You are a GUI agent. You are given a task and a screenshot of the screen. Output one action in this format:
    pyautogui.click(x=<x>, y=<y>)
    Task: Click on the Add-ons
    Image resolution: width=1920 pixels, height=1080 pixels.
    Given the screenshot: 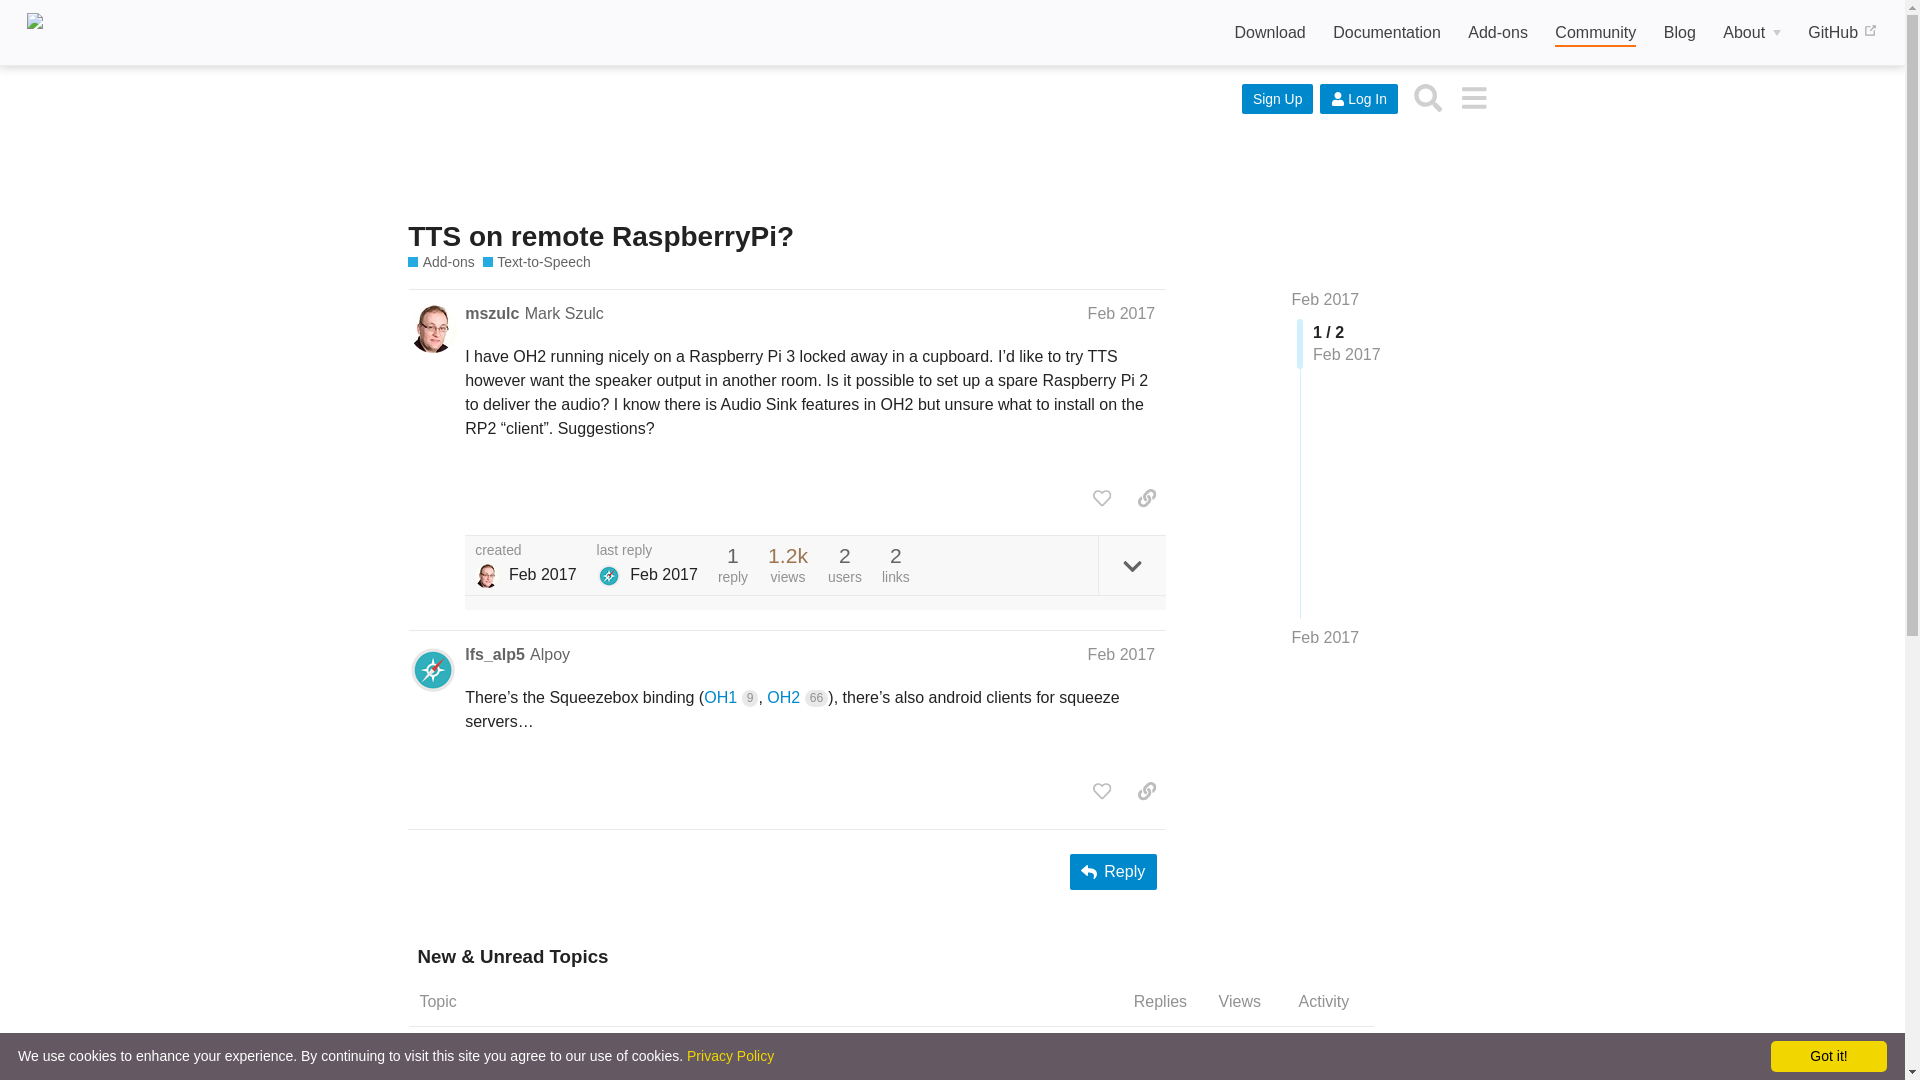 What is the action you would take?
    pyautogui.click(x=440, y=262)
    